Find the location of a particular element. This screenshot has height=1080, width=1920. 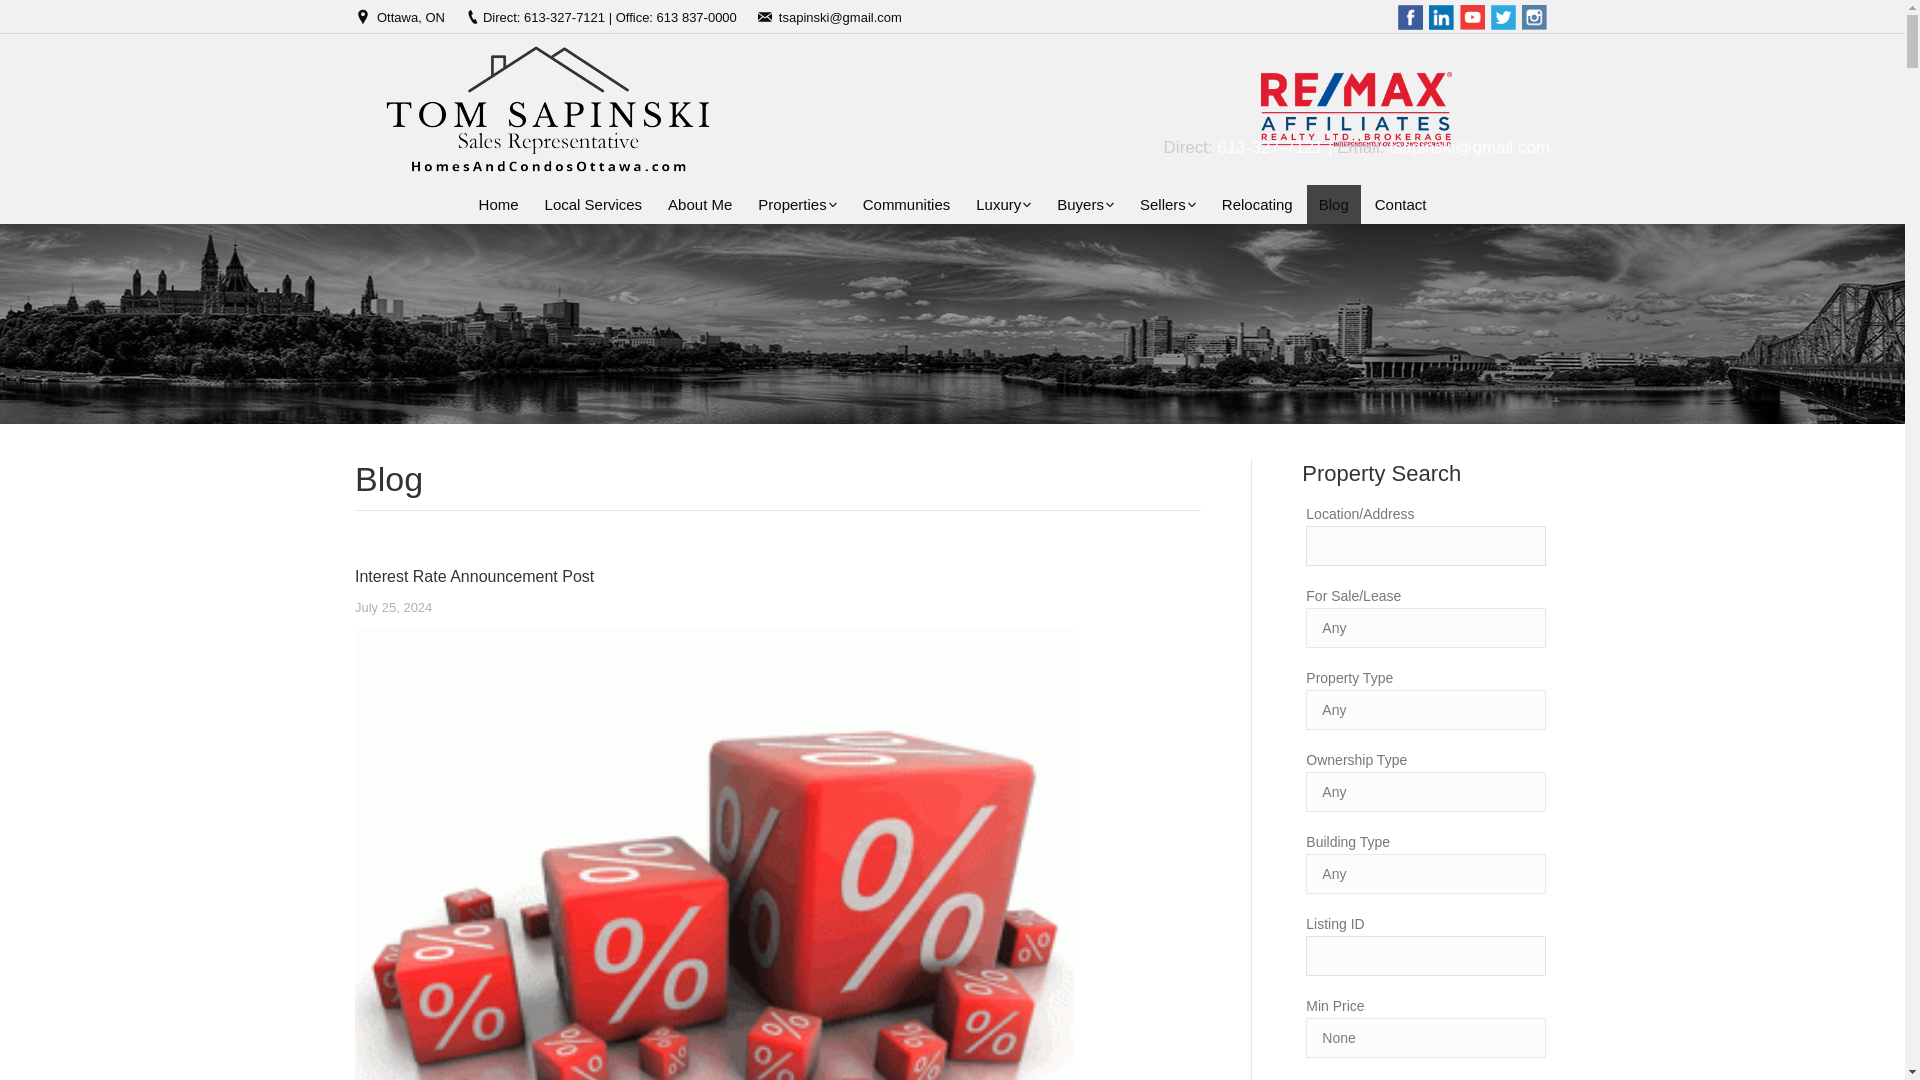

2:18 pm is located at coordinates (394, 608).